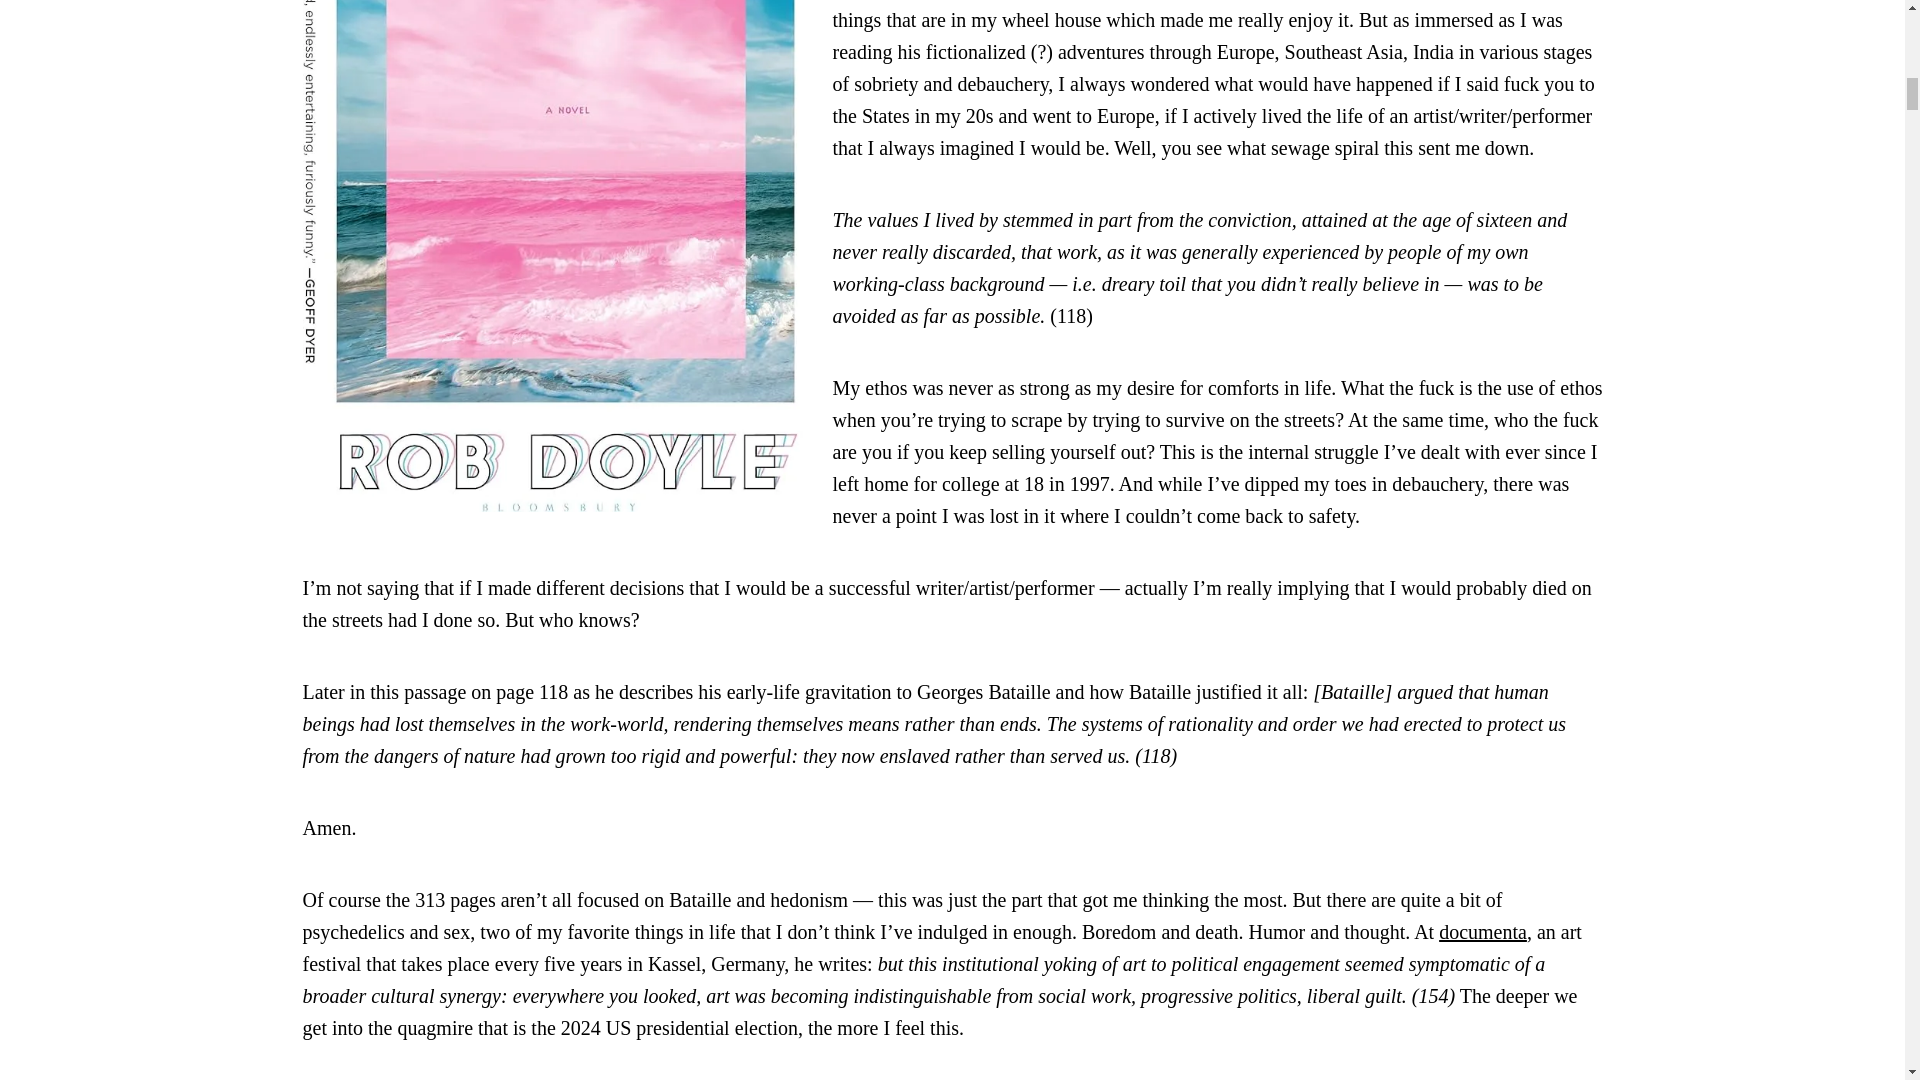 This screenshot has height=1080, width=1920. Describe the element at coordinates (1482, 932) in the screenshot. I see `documenta` at that location.